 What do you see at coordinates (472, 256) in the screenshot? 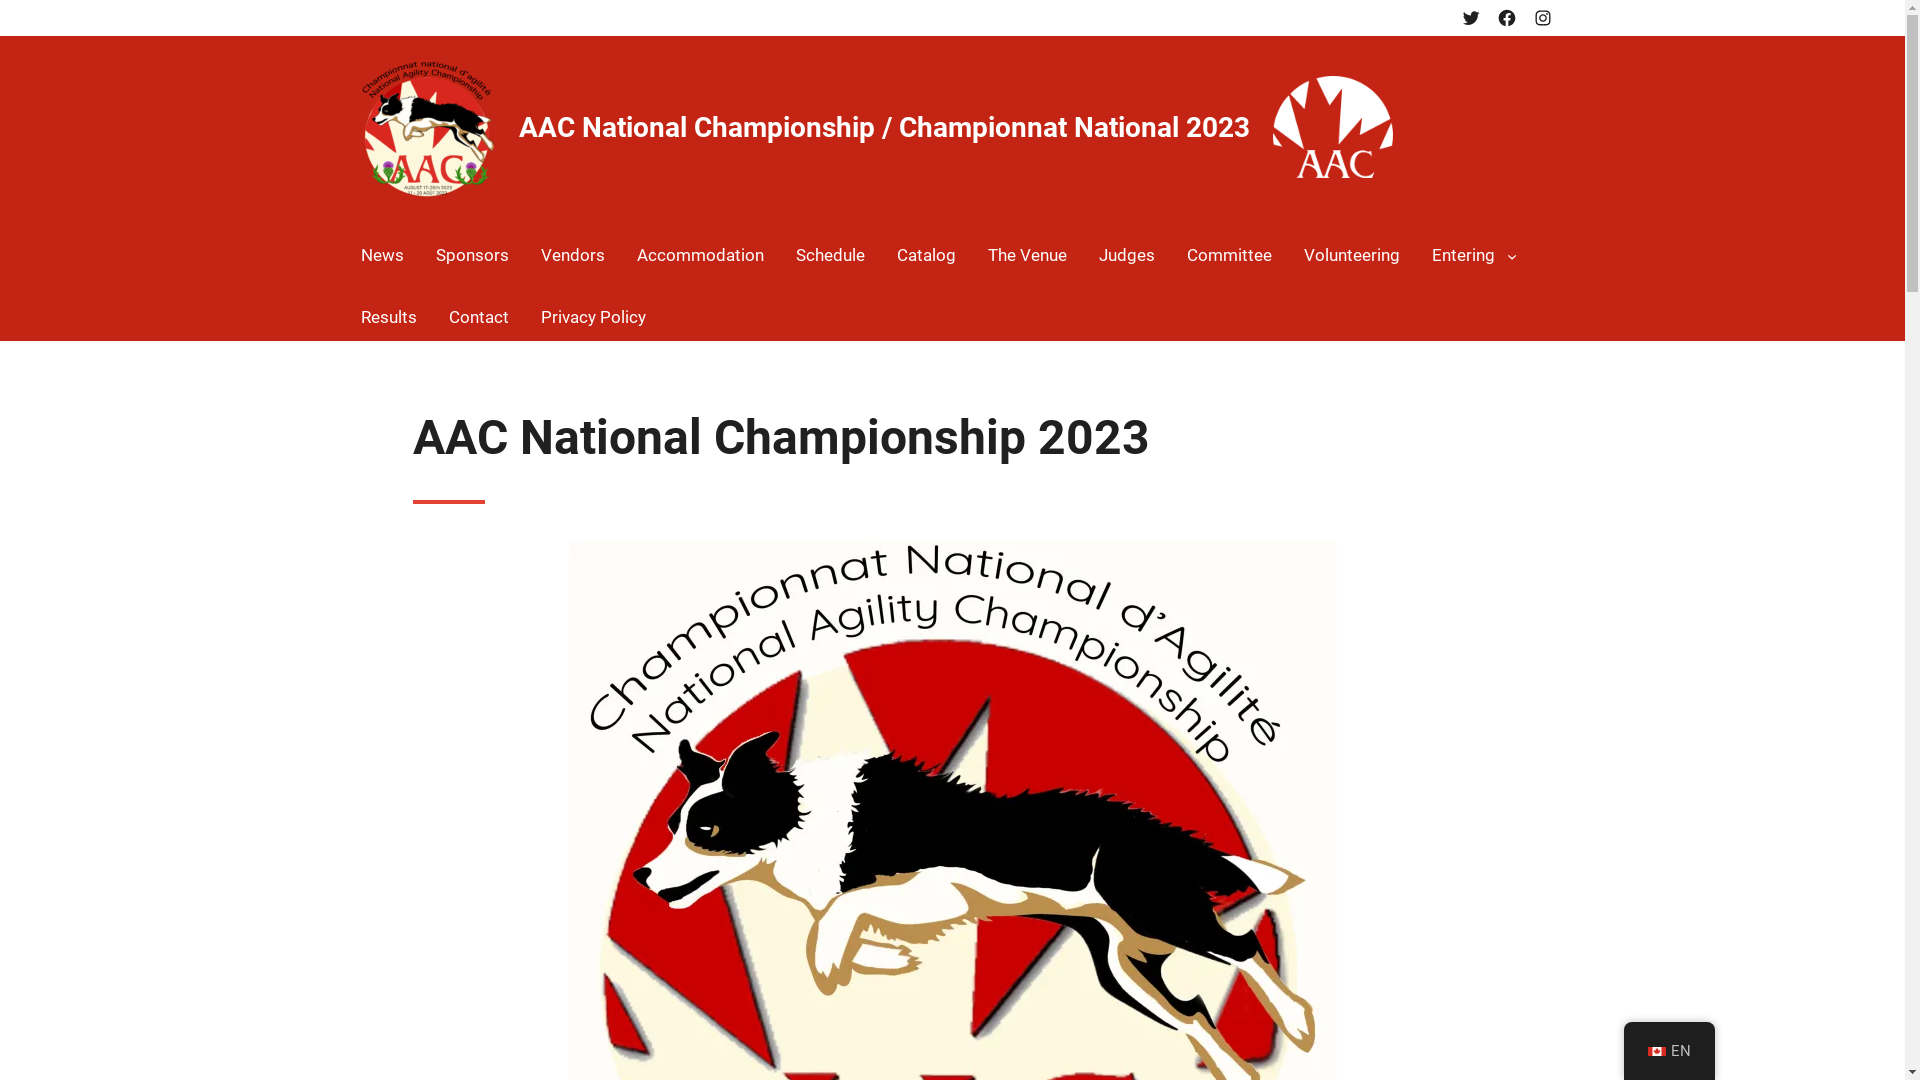
I see `Sponsors` at bounding box center [472, 256].